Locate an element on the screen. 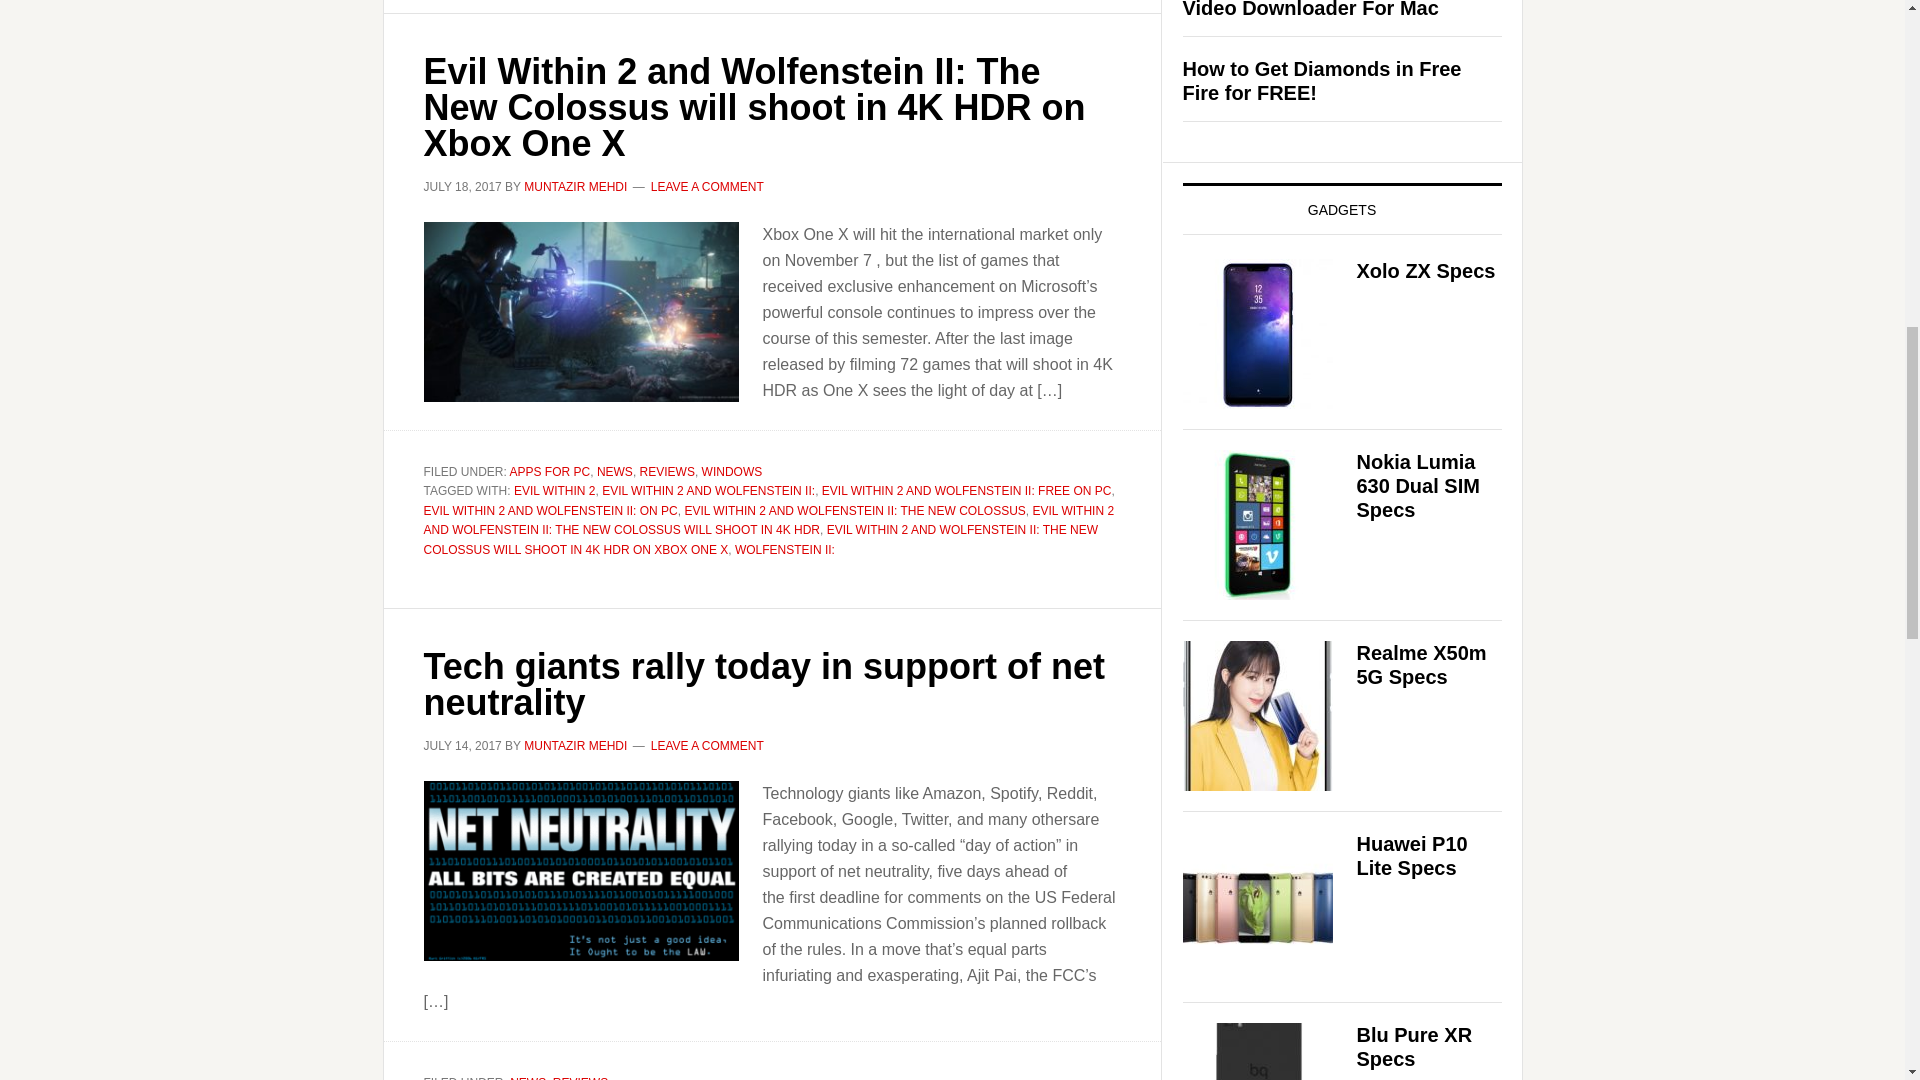  APPS FOR PC is located at coordinates (550, 471).